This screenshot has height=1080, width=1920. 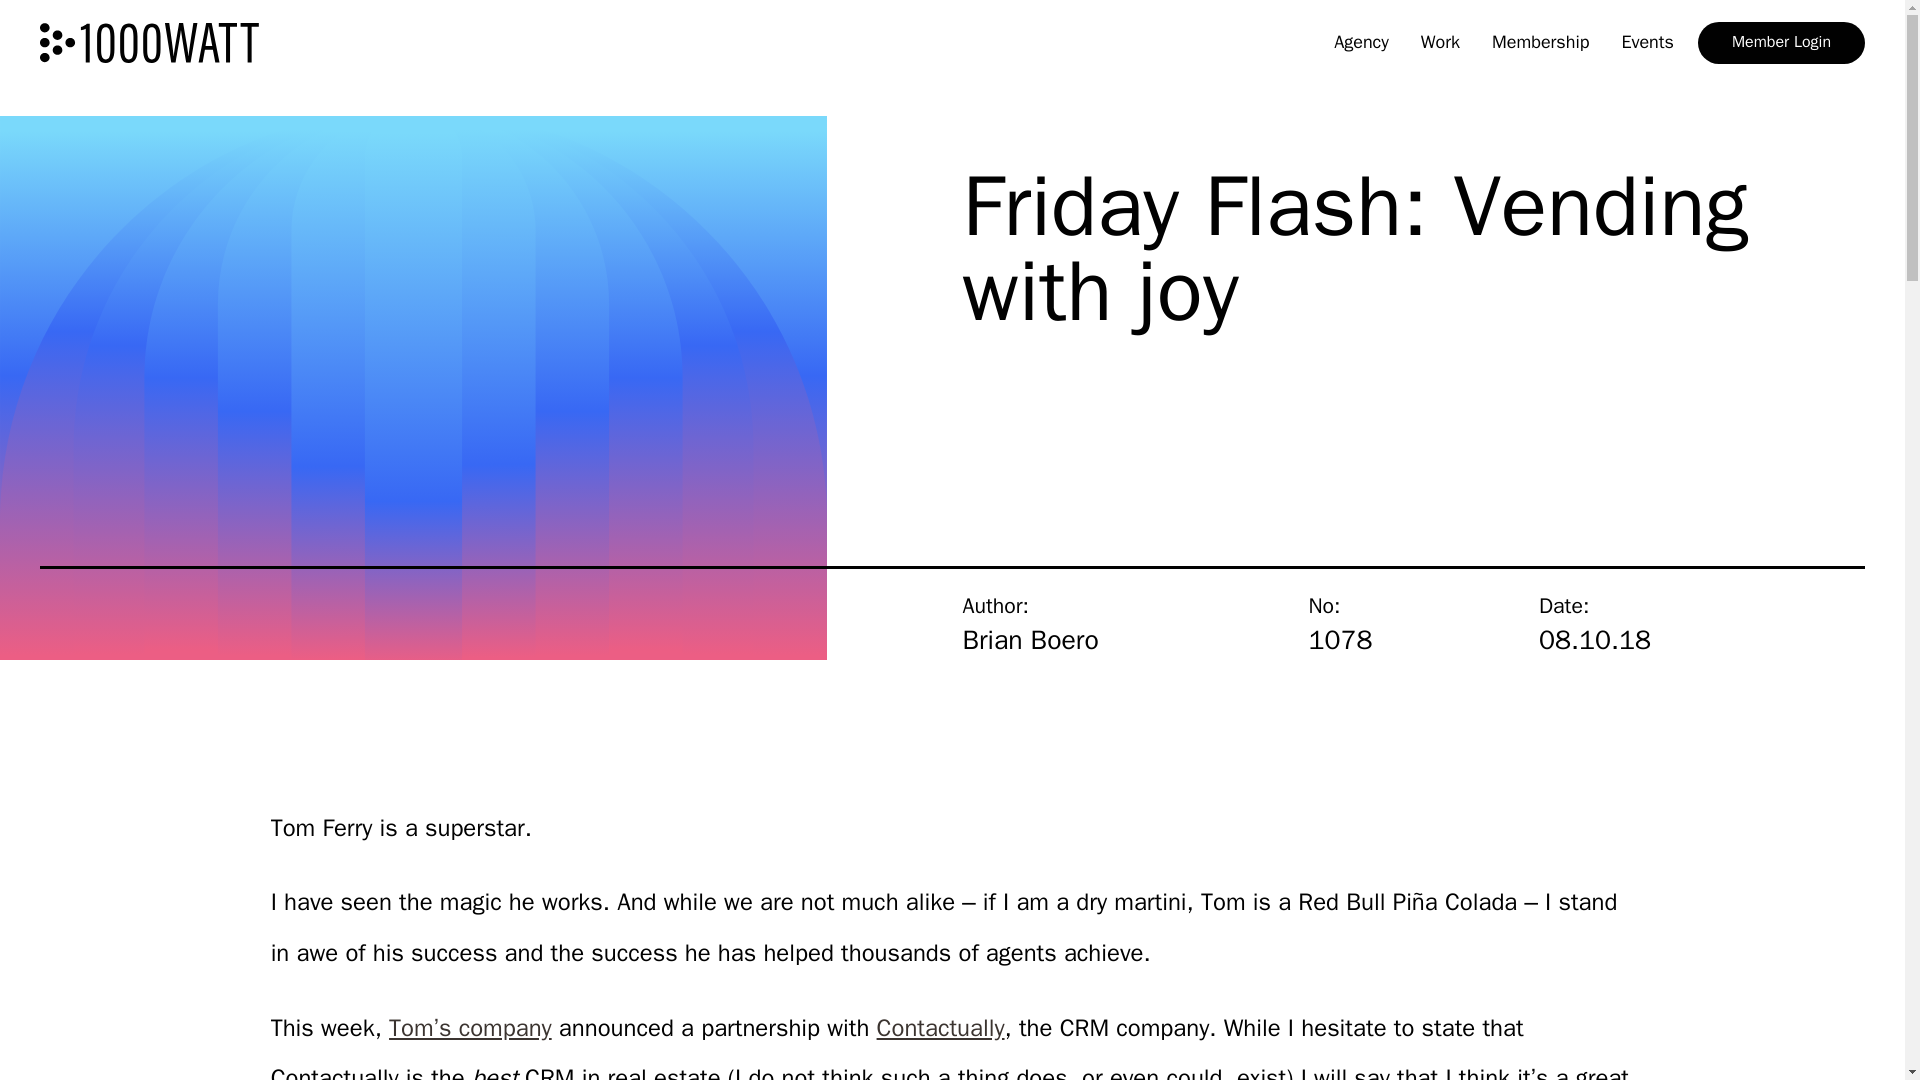 I want to click on Events, so click(x=1646, y=43).